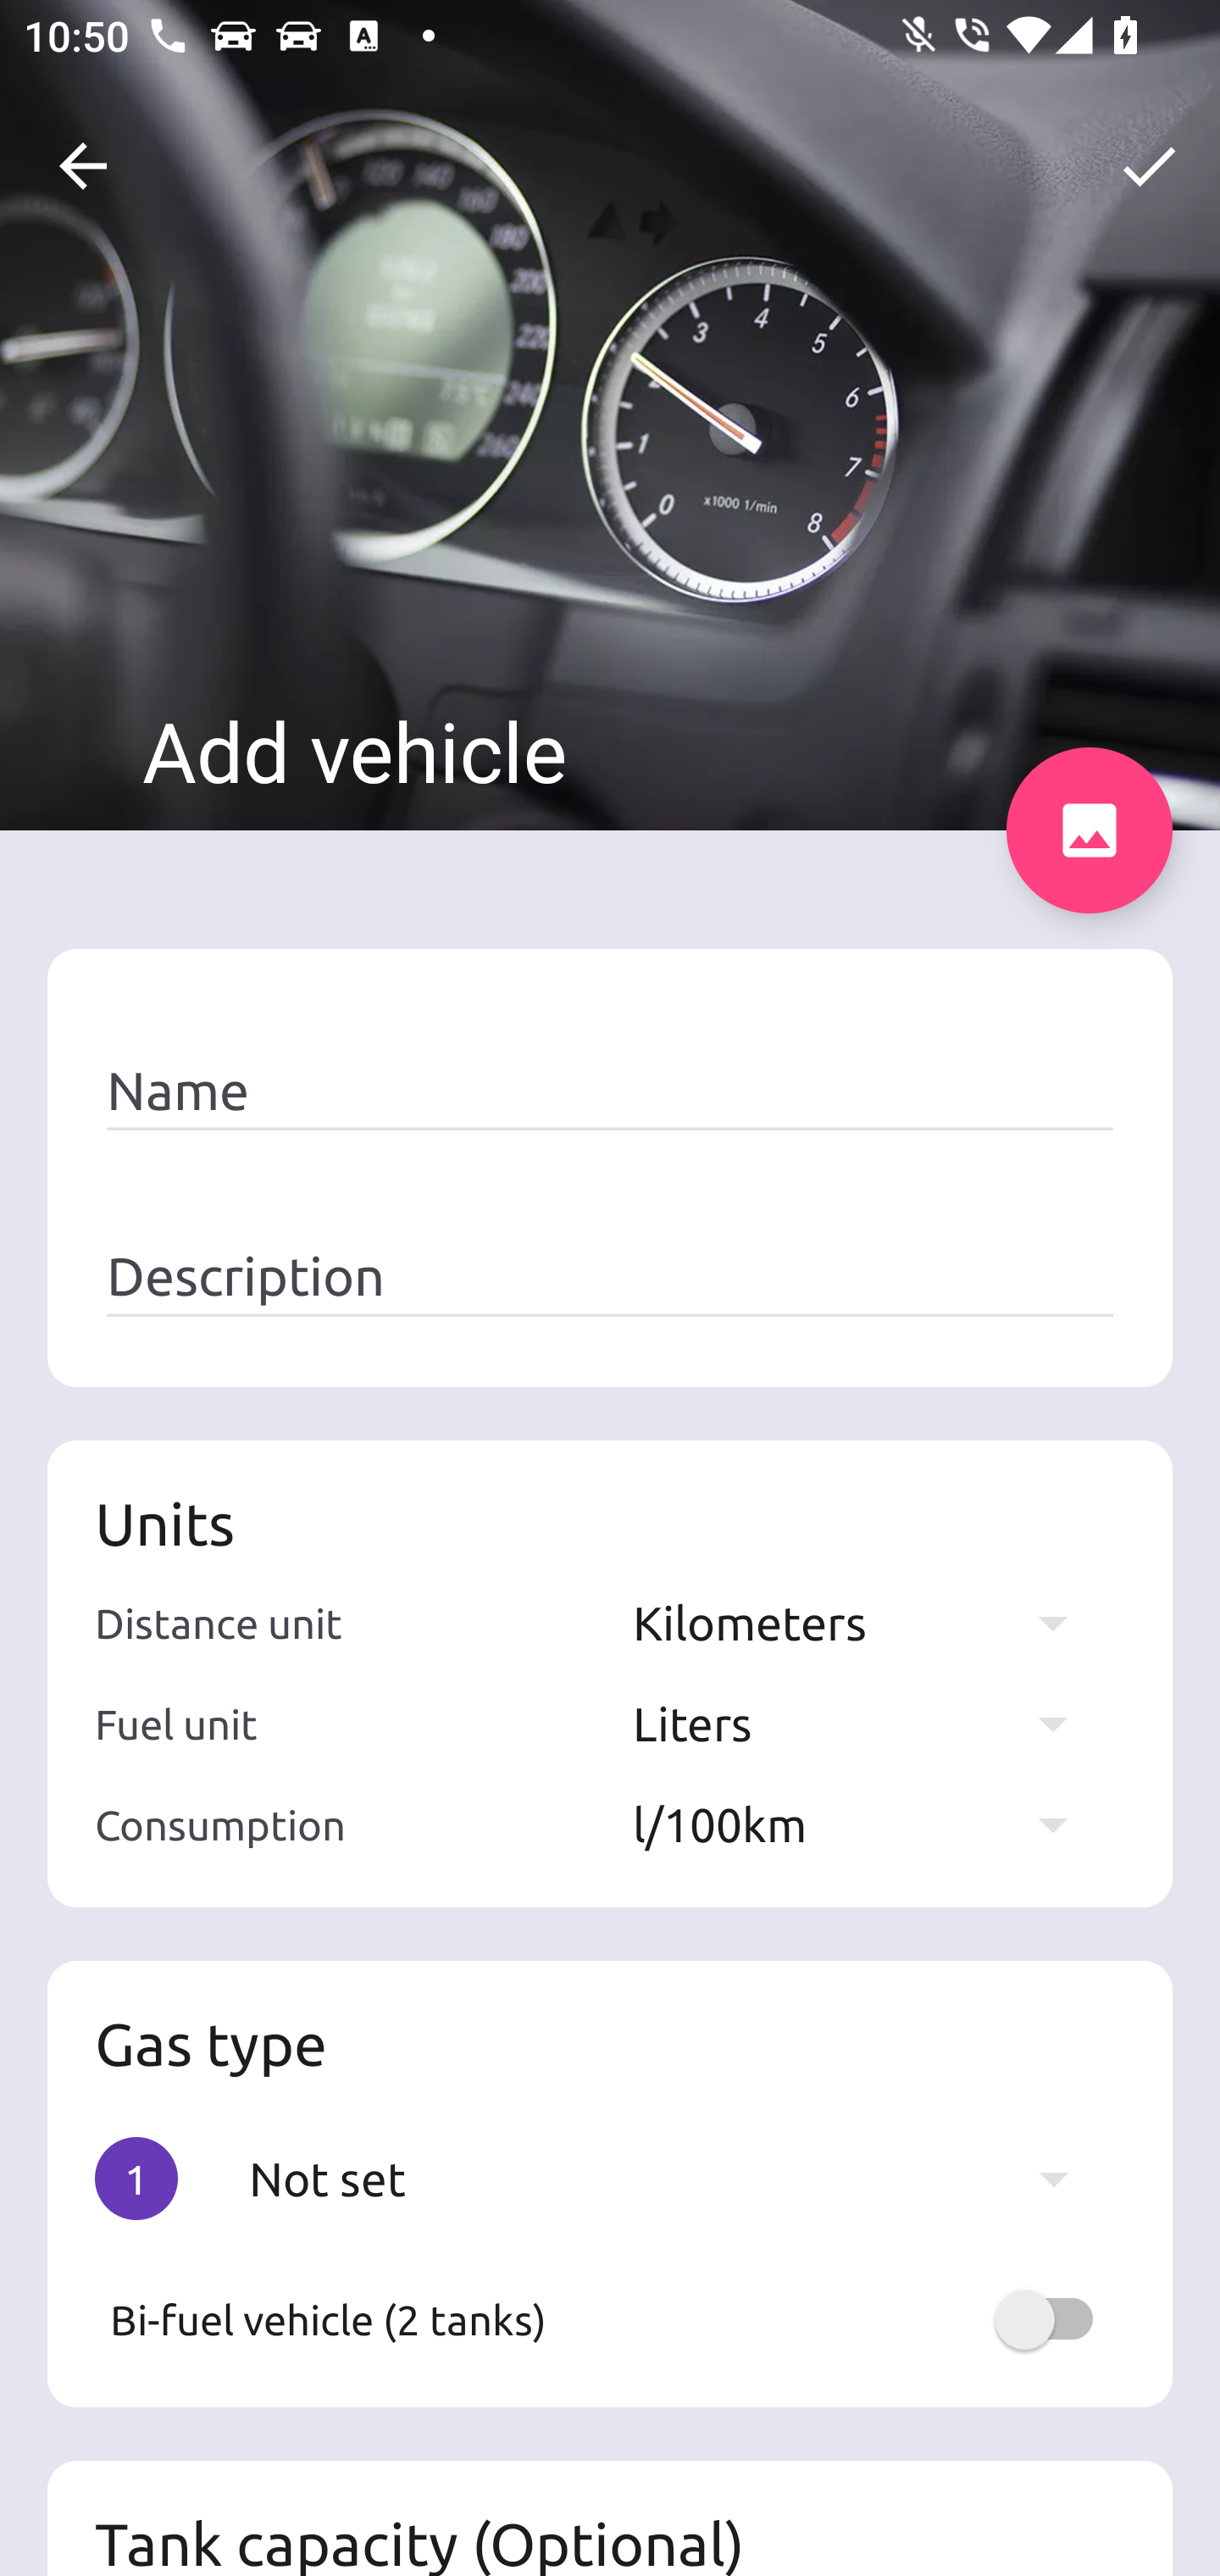  I want to click on l/100km, so click(866, 1824).